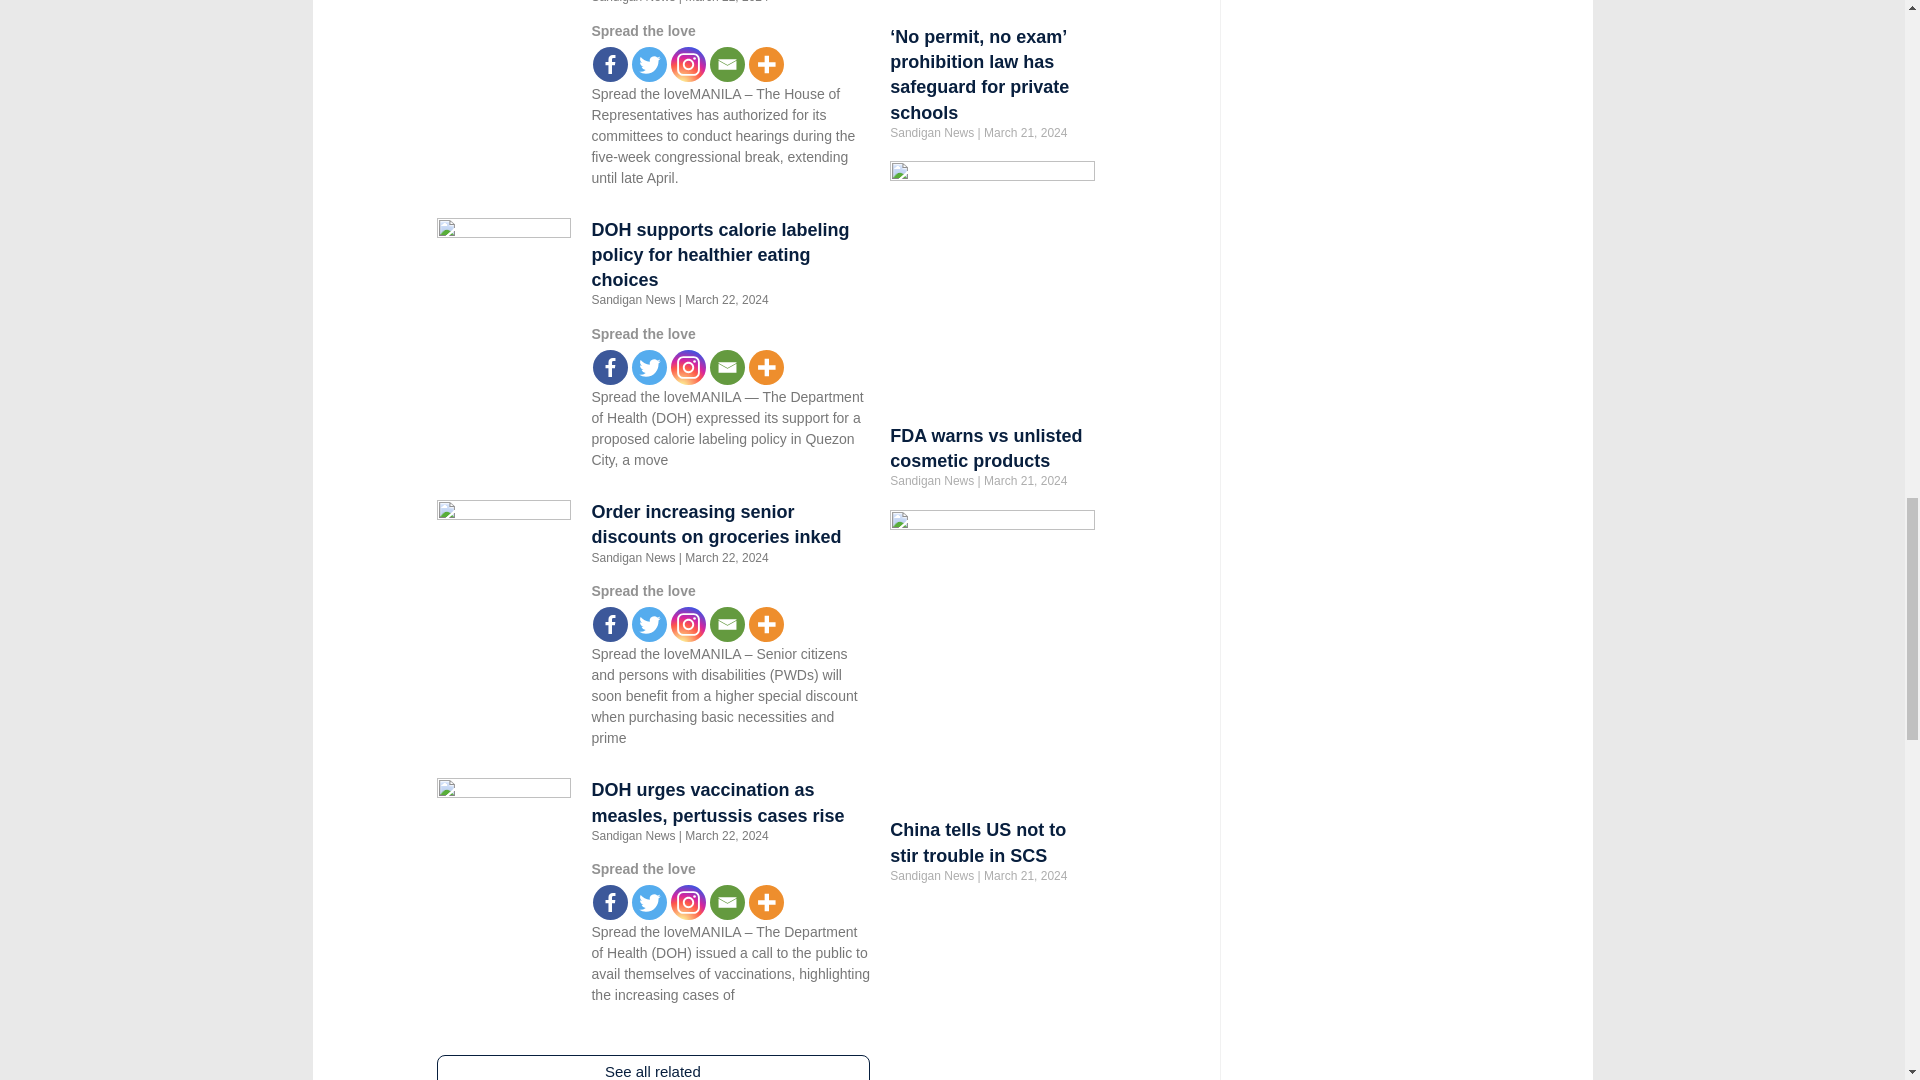 The height and width of the screenshot is (1080, 1920). I want to click on Instagram, so click(688, 64).